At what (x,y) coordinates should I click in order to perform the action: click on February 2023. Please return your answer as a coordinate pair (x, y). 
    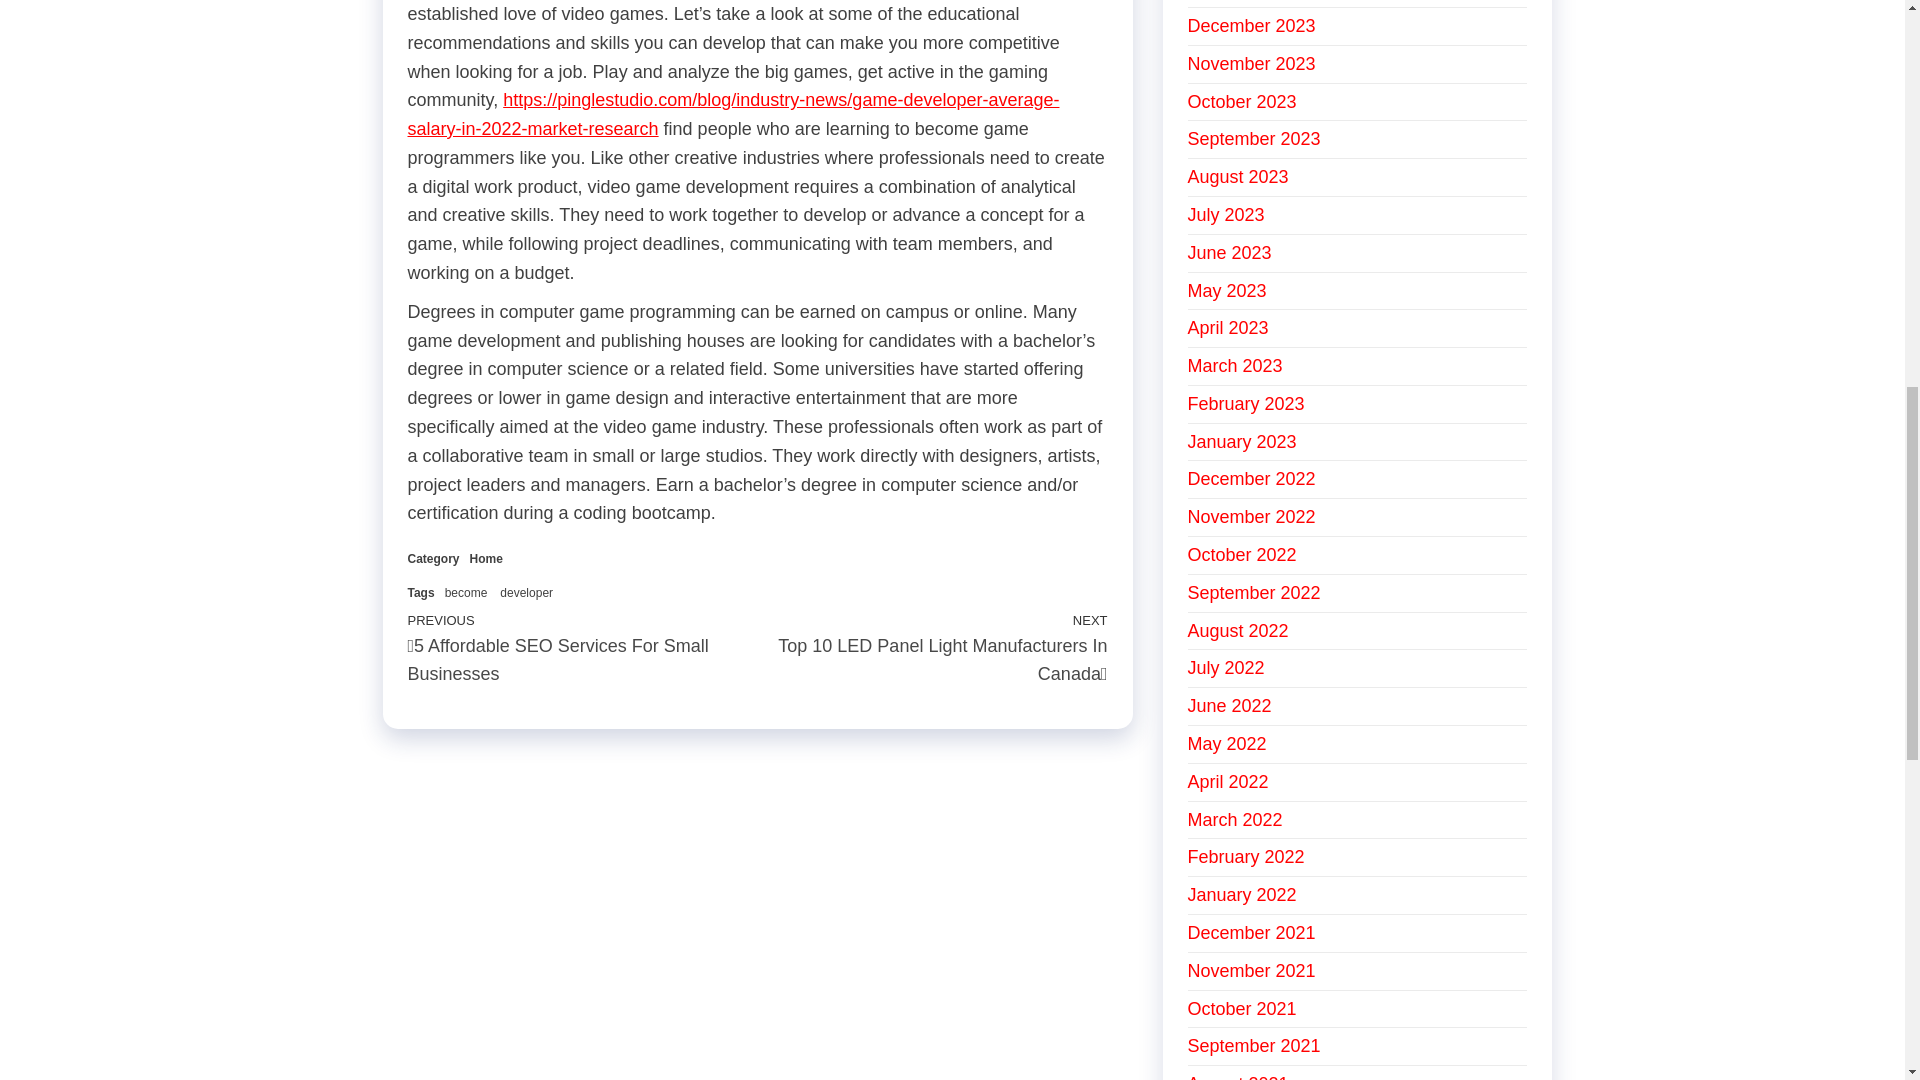
    Looking at the image, I should click on (1246, 404).